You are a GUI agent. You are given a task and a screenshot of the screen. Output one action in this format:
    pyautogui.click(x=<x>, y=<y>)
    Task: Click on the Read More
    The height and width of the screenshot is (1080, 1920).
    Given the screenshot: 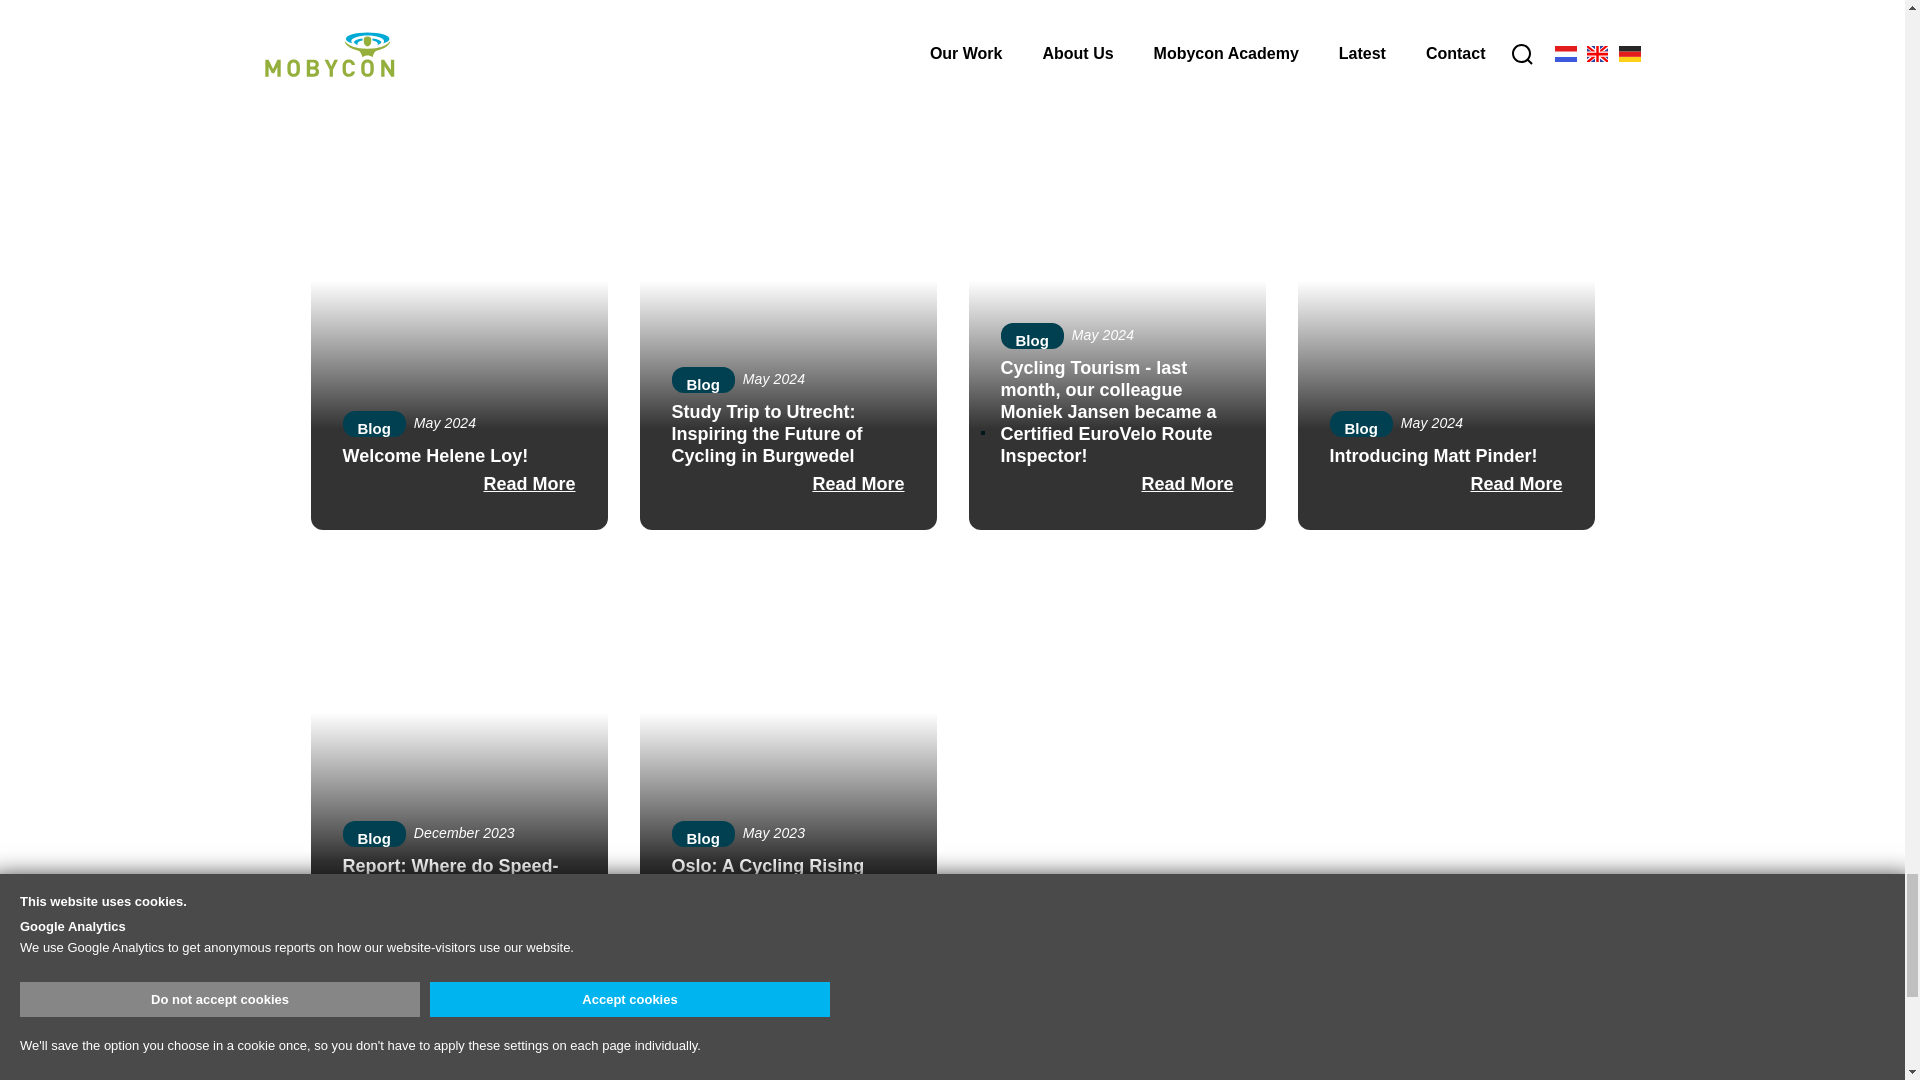 What is the action you would take?
    pyautogui.click(x=788, y=51)
    